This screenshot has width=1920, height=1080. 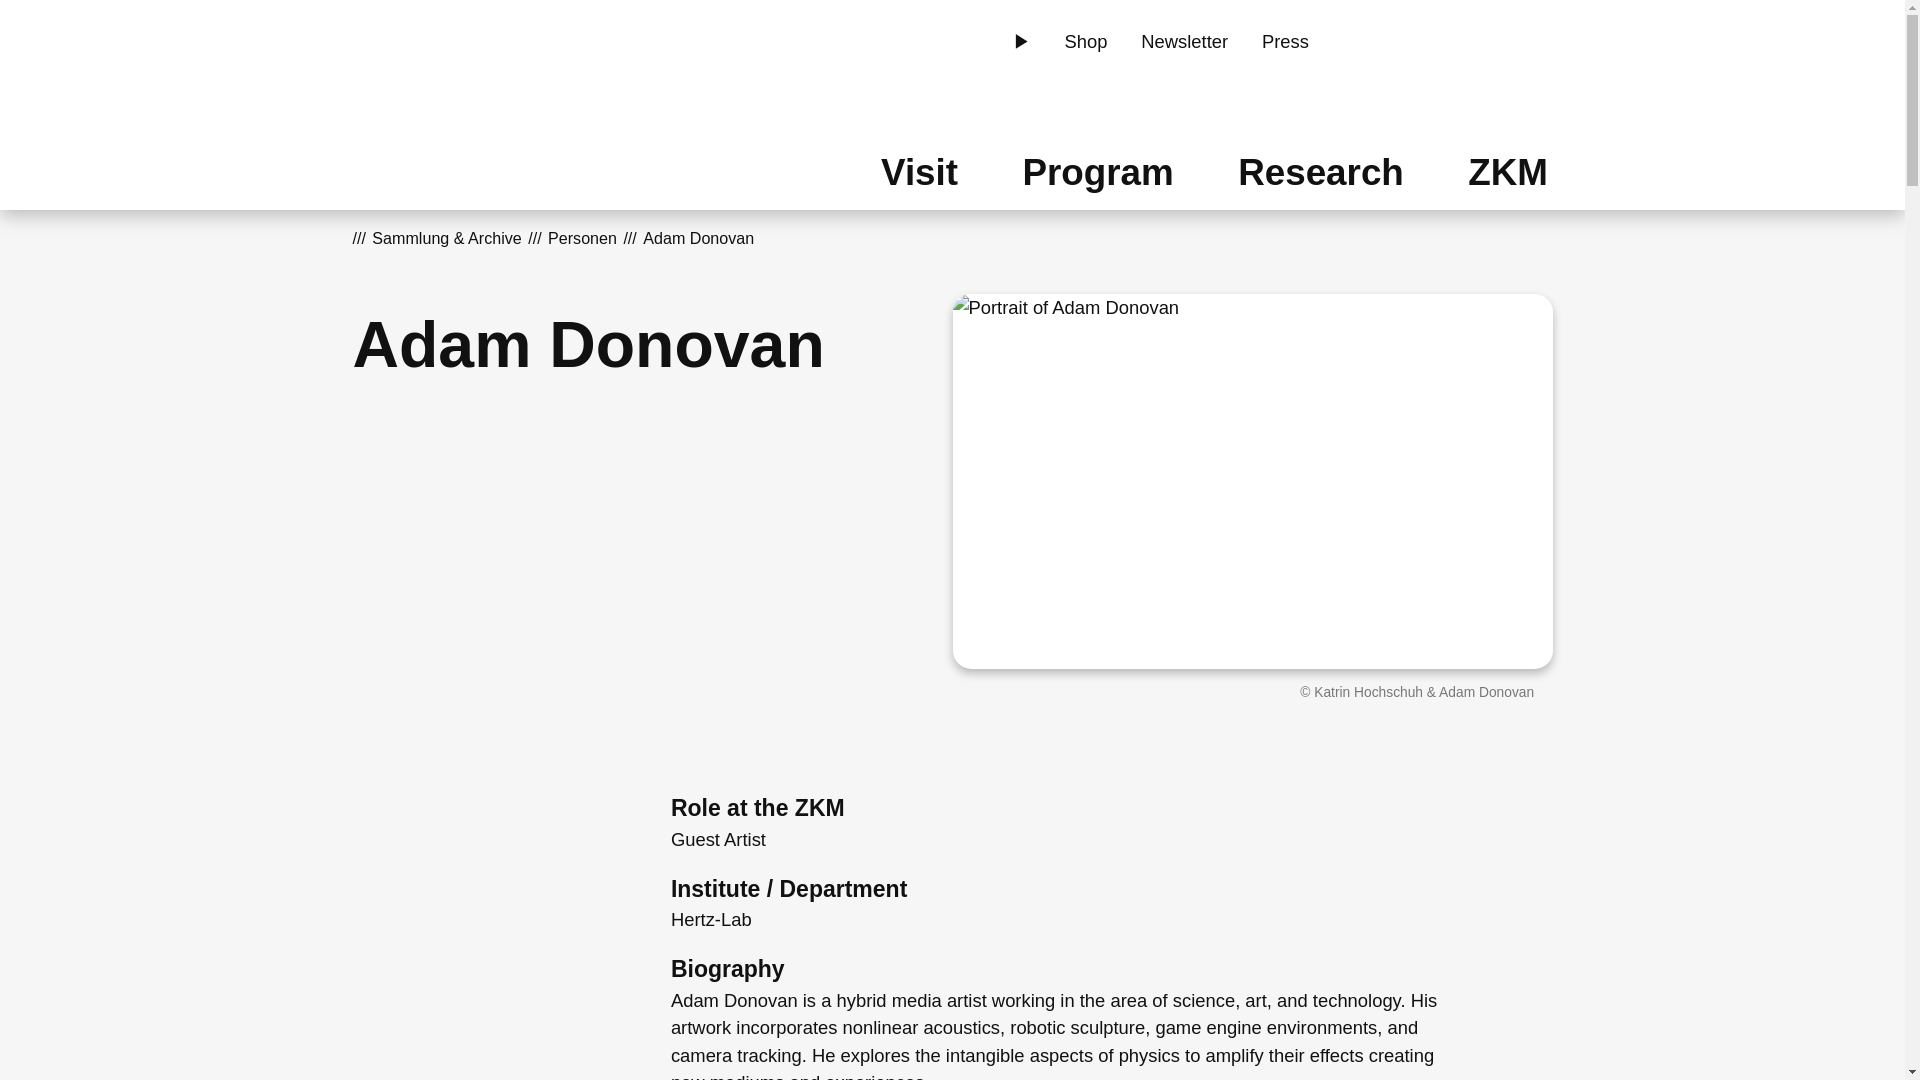 I want to click on Press, so click(x=1285, y=42).